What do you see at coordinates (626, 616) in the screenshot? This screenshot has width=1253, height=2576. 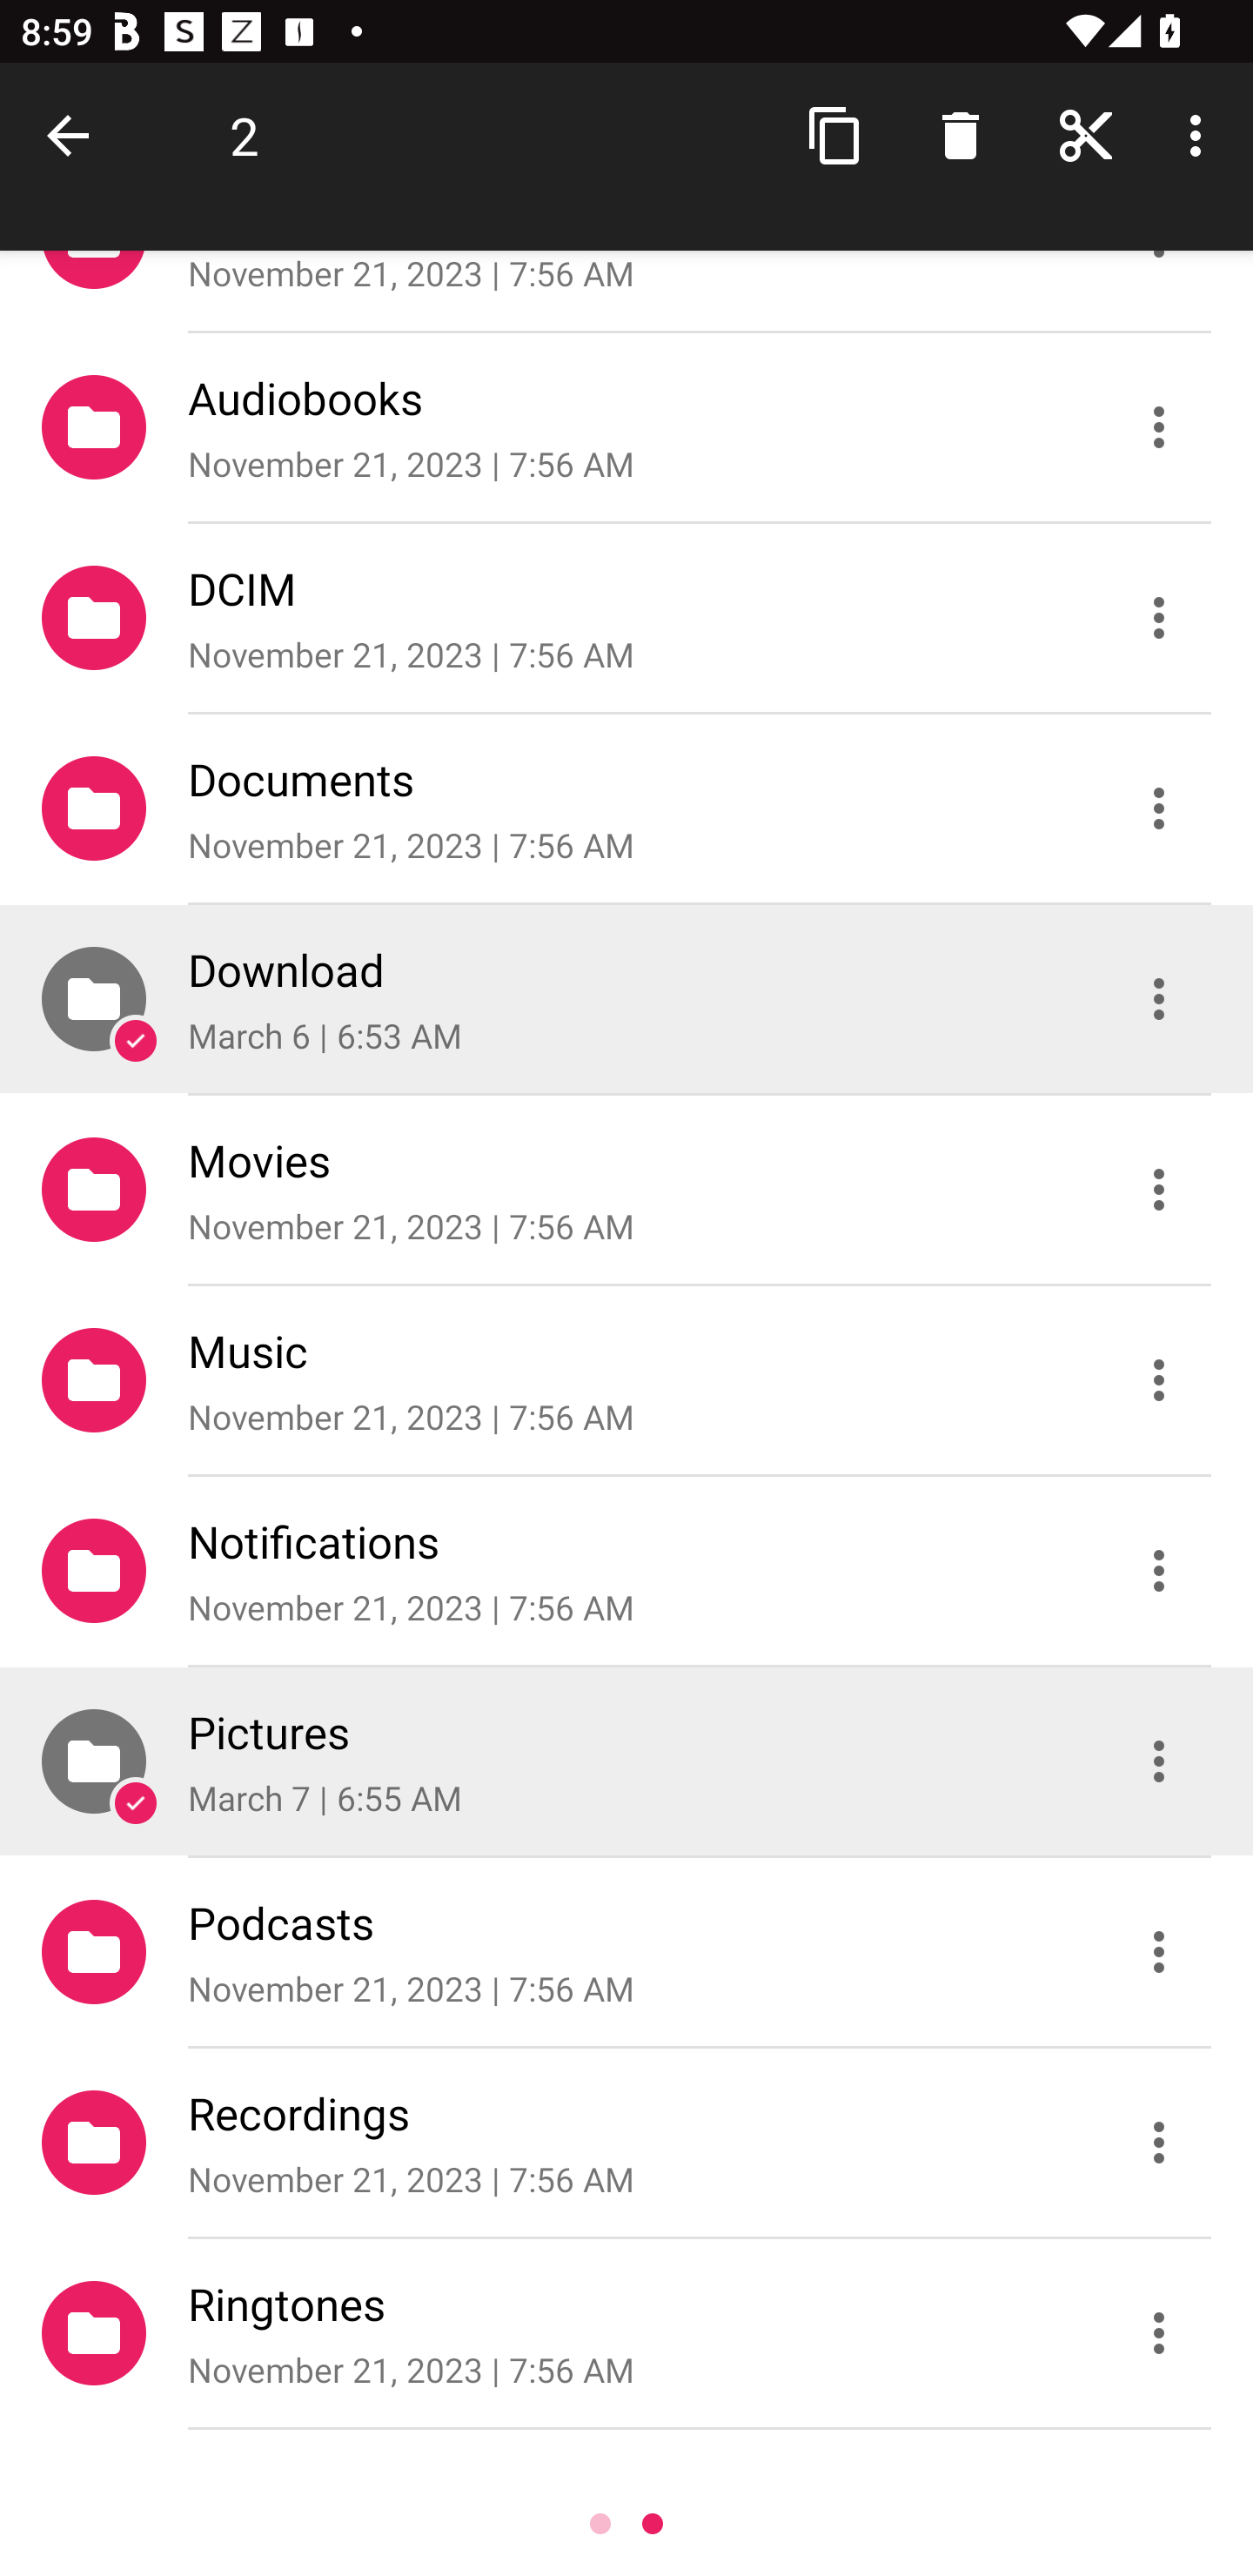 I see `DCIM November 21, 2023 | 7:56 AM` at bounding box center [626, 616].